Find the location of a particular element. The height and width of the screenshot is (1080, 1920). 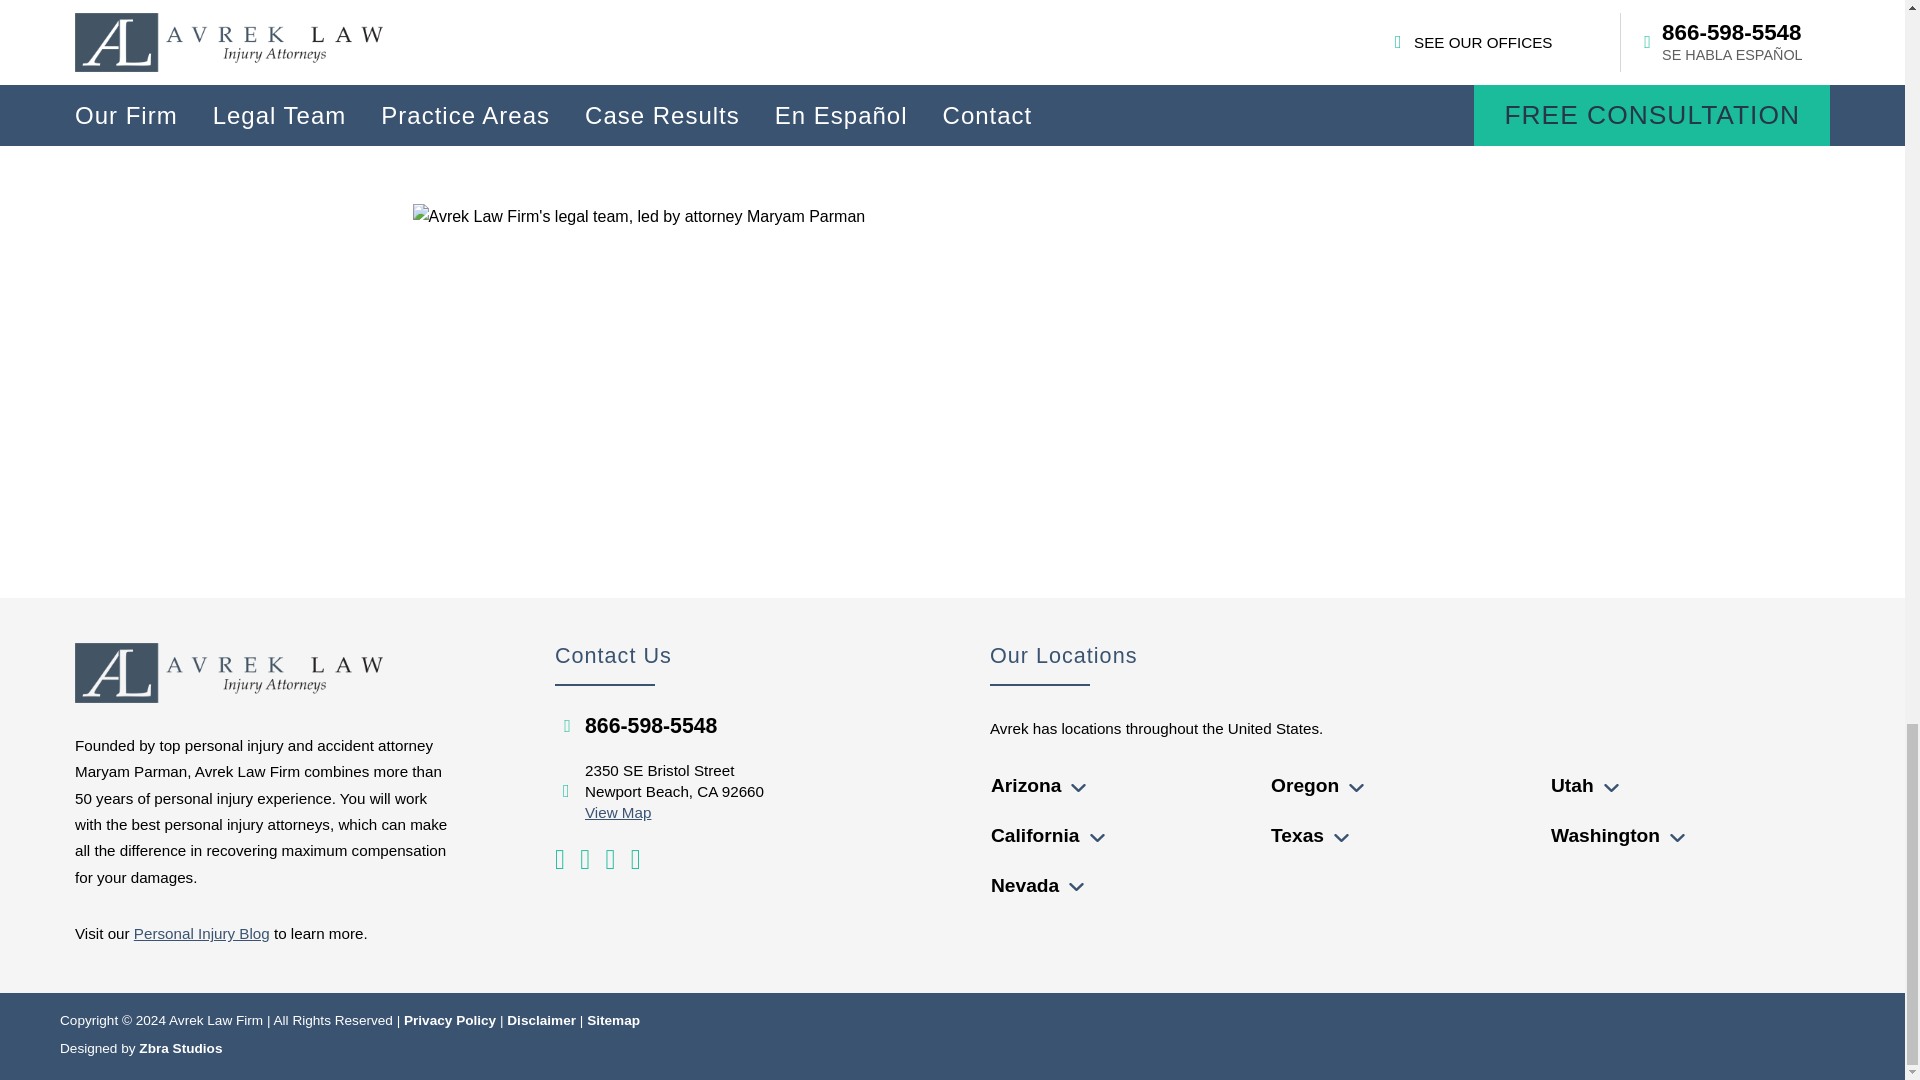

Avrek Law Firm Instagram is located at coordinates (636, 859).